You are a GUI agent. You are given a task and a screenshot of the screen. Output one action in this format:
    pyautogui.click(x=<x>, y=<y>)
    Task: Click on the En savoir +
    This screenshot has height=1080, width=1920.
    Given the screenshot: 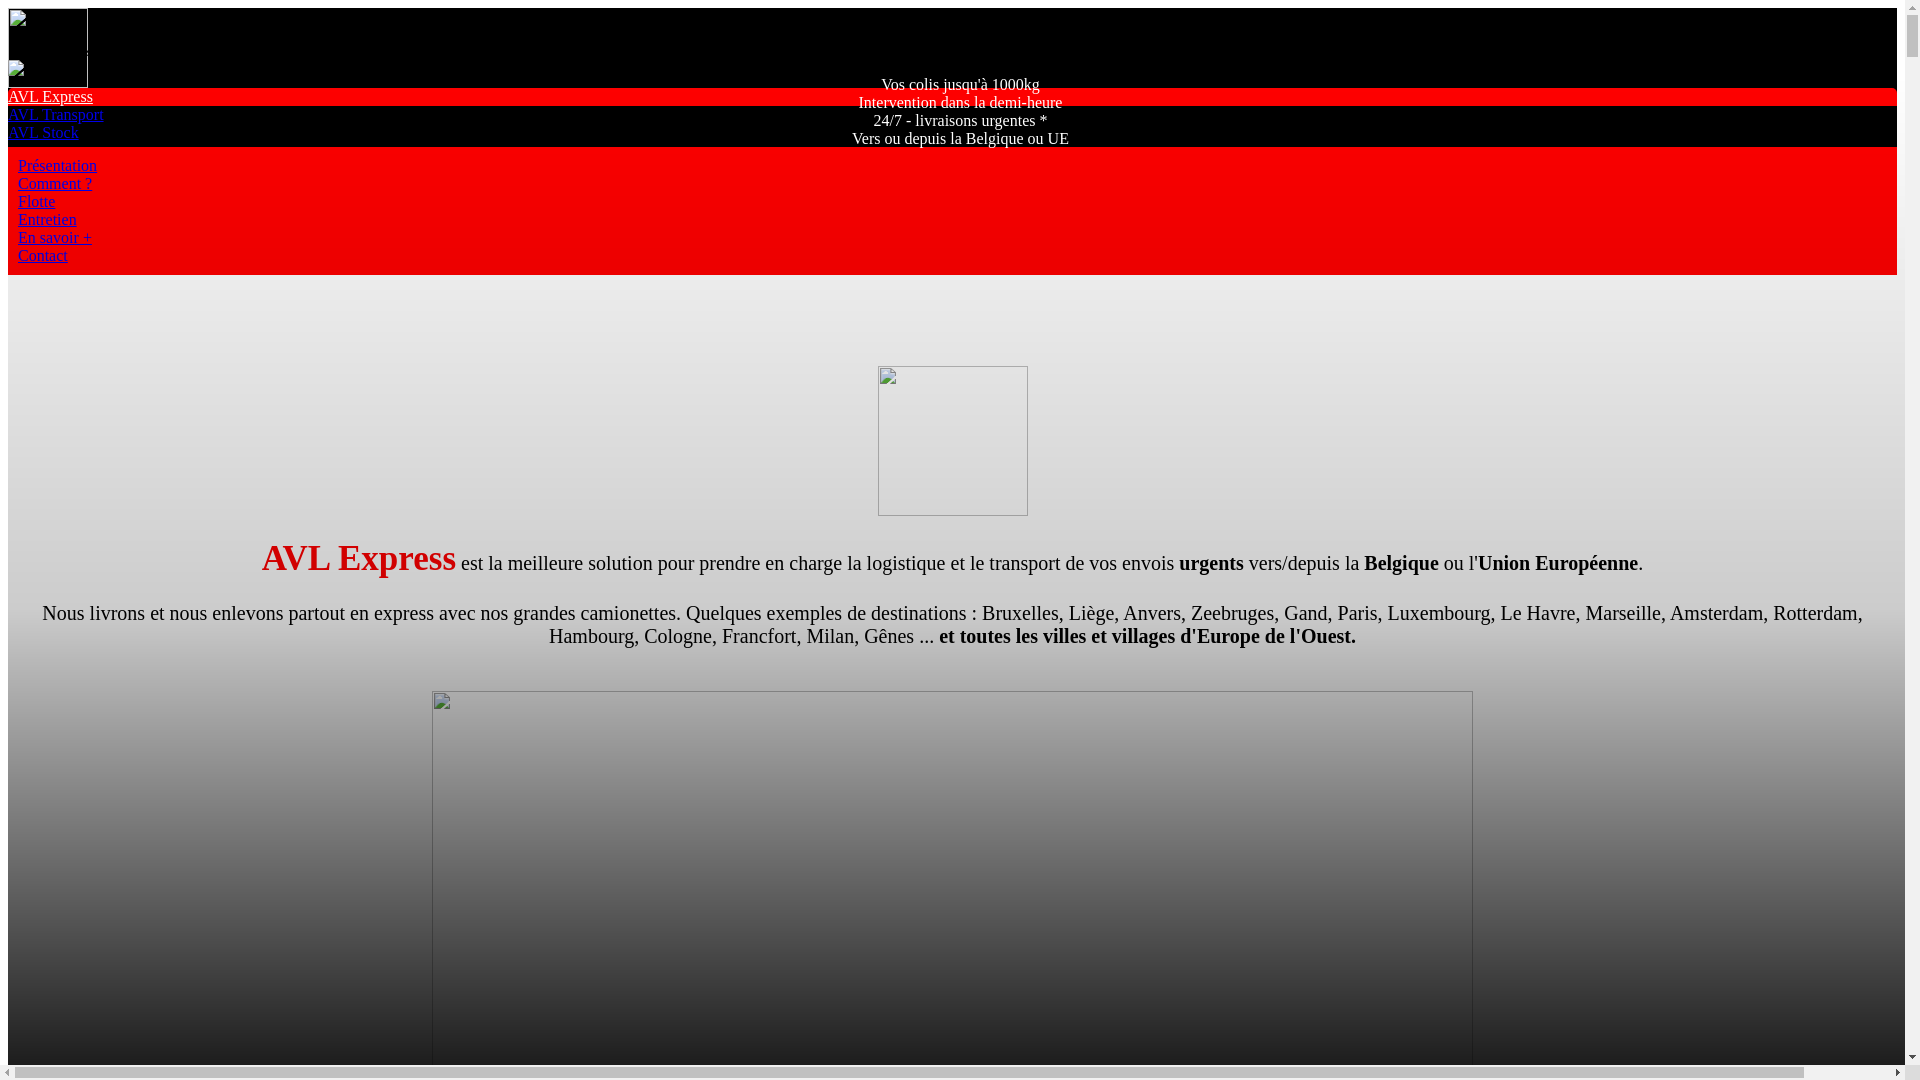 What is the action you would take?
    pyautogui.click(x=55, y=238)
    